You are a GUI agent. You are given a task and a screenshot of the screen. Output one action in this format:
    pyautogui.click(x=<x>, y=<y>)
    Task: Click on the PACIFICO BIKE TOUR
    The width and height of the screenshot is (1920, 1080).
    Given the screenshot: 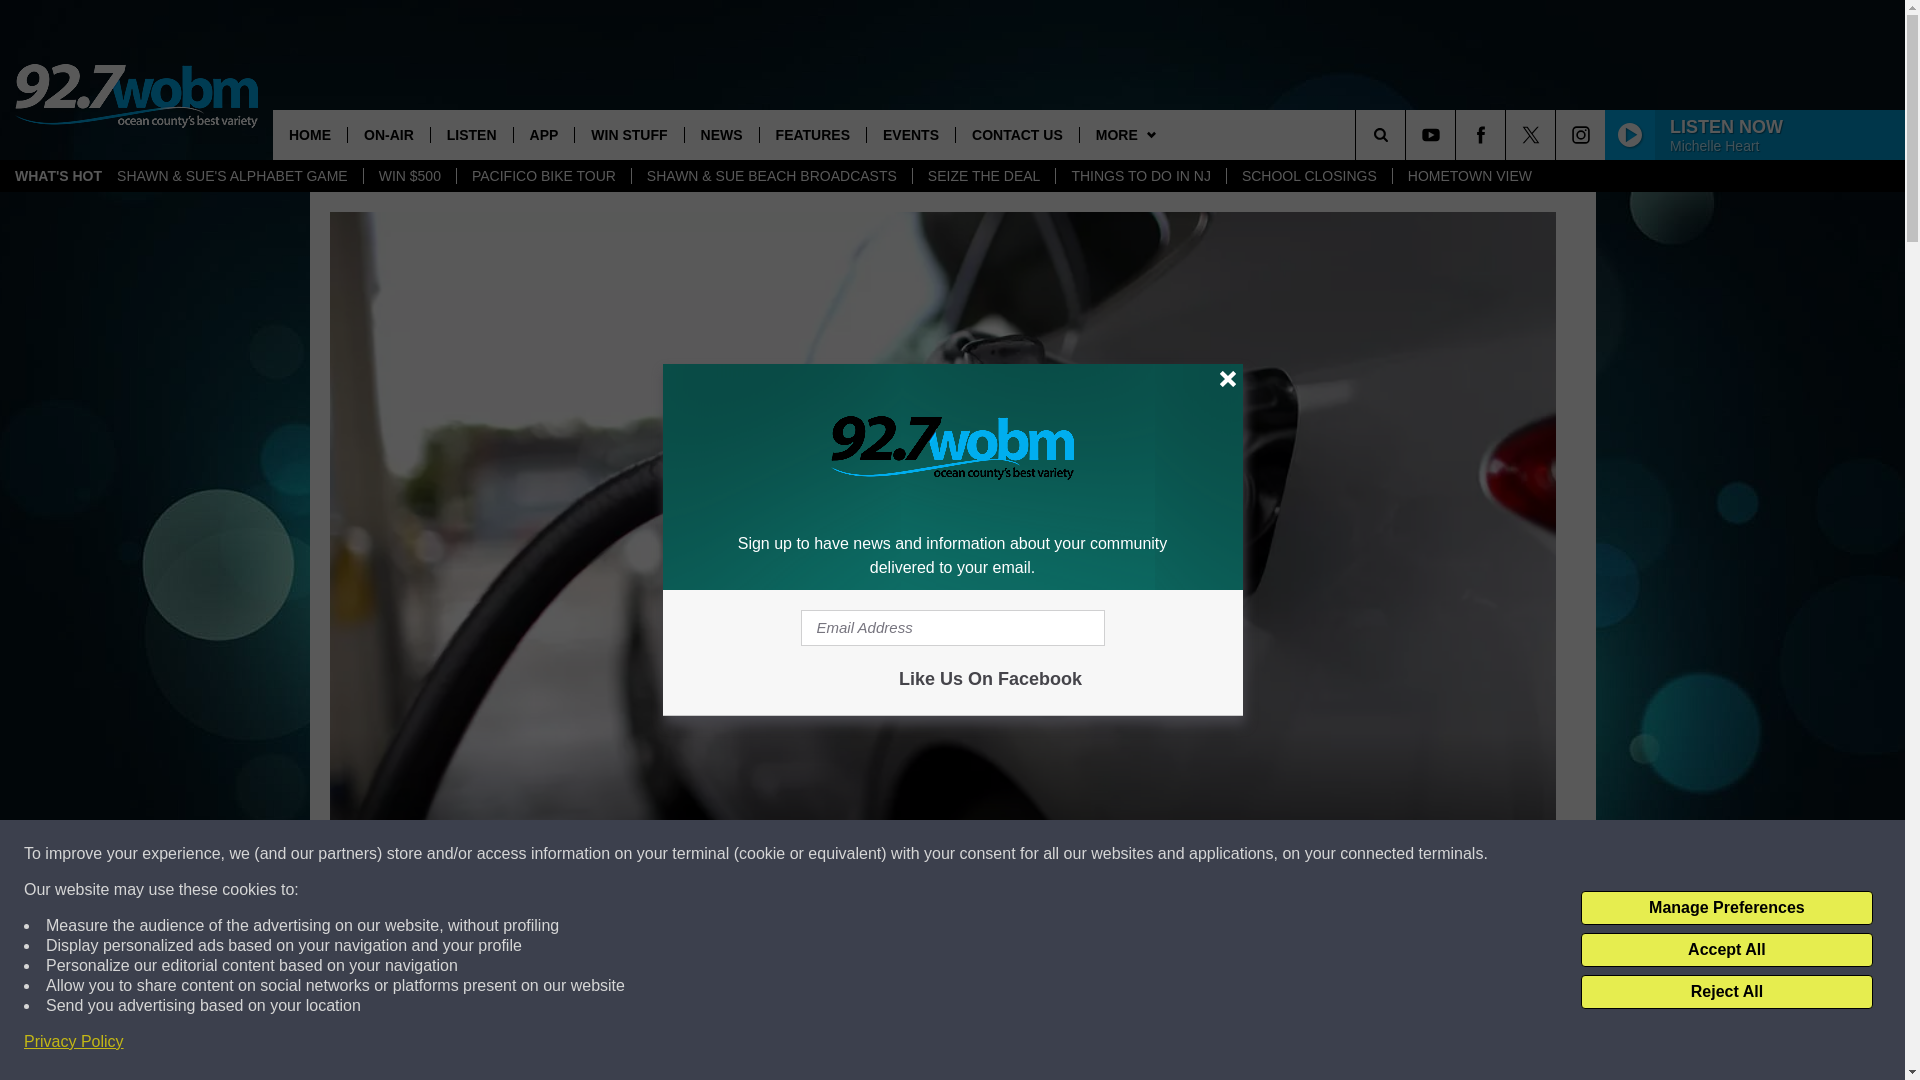 What is the action you would take?
    pyautogui.click(x=544, y=176)
    